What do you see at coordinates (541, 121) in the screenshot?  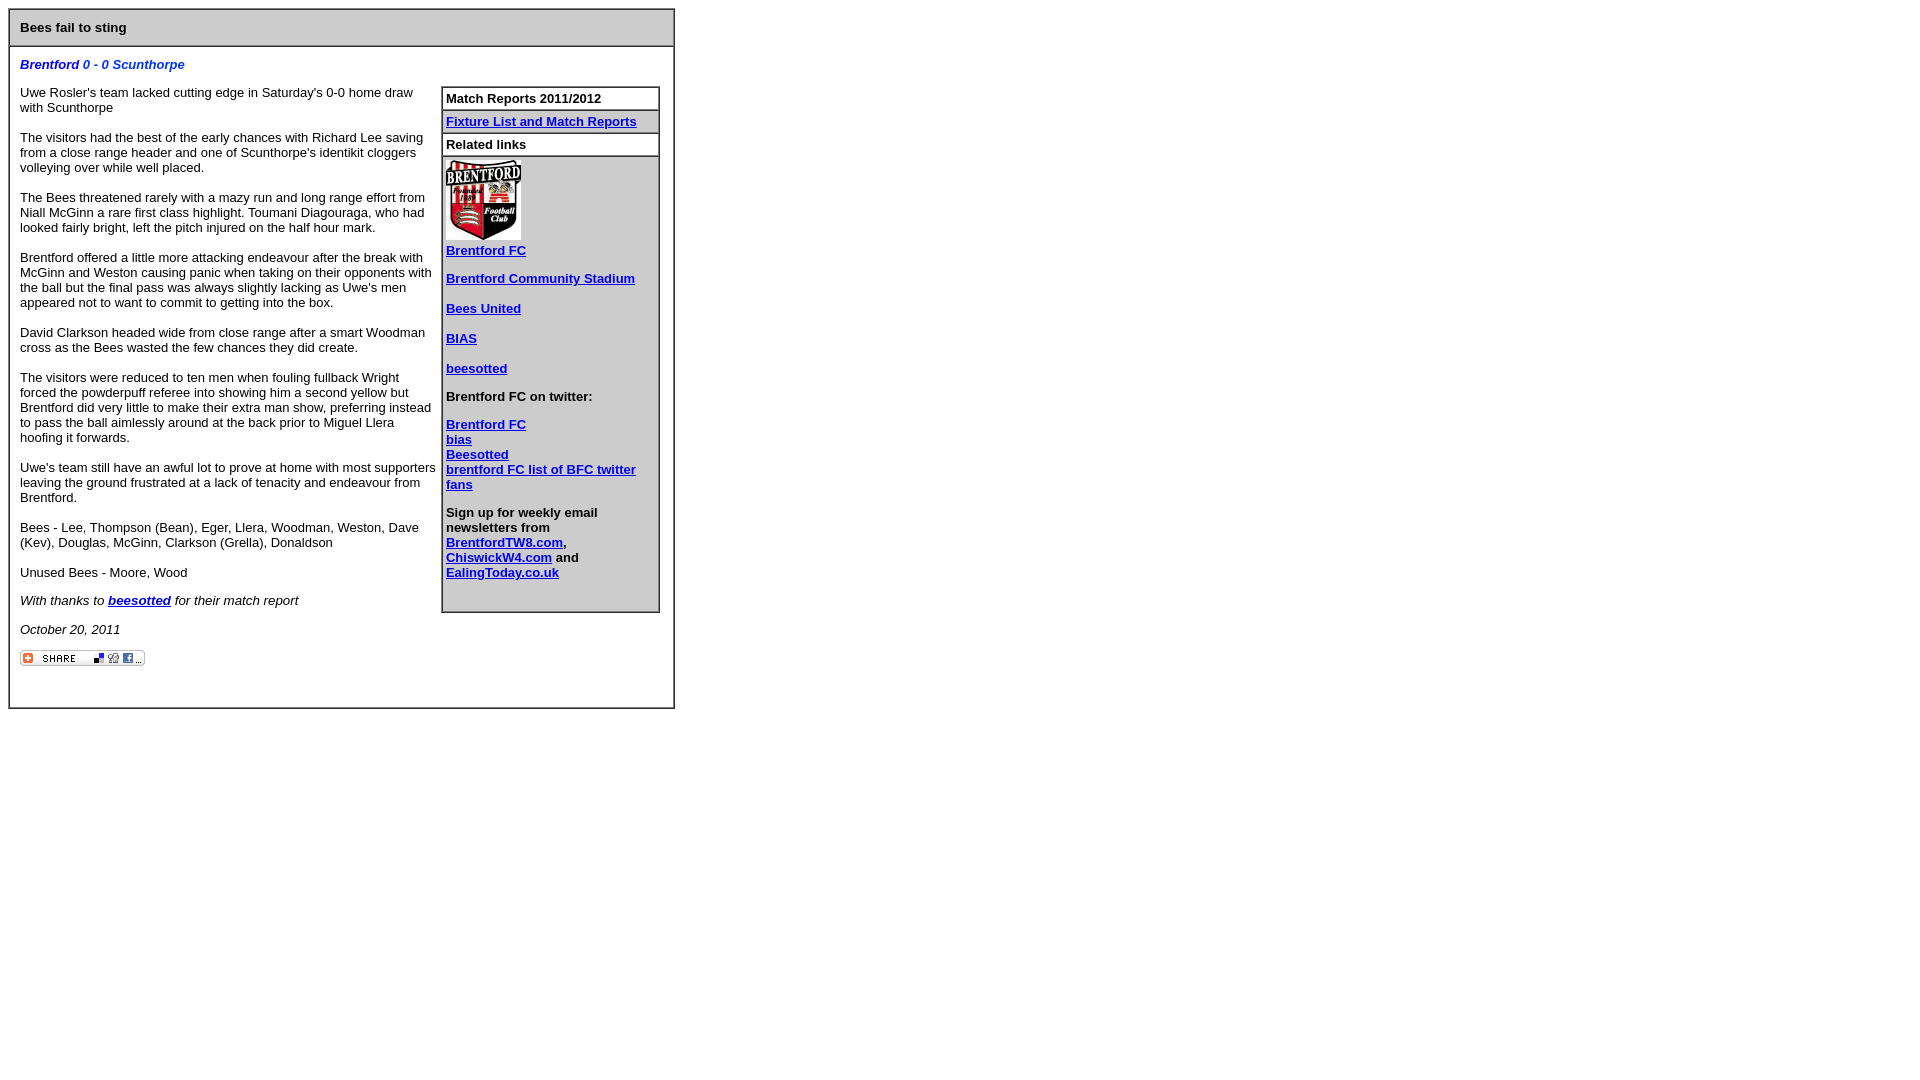 I see `Fixture List and Match Reports` at bounding box center [541, 121].